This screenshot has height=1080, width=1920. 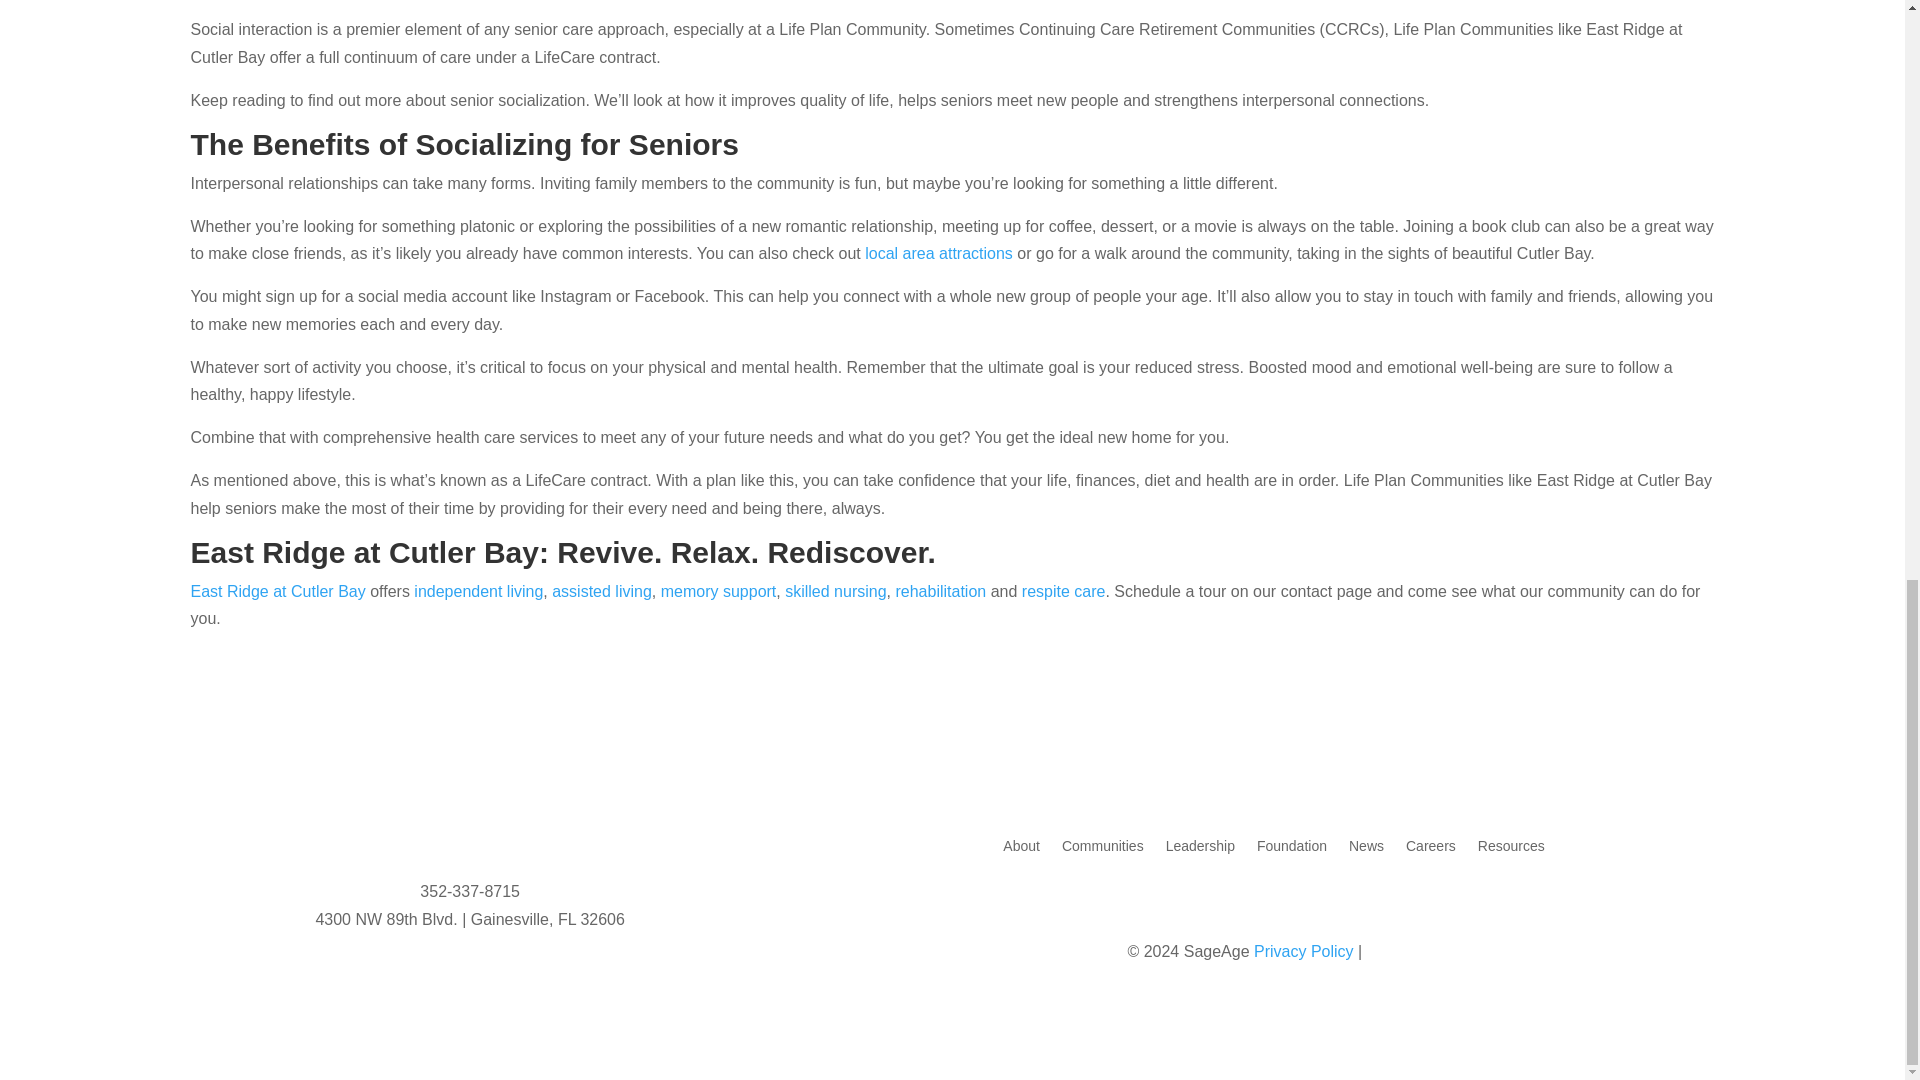 What do you see at coordinates (718, 592) in the screenshot?
I see `memory support` at bounding box center [718, 592].